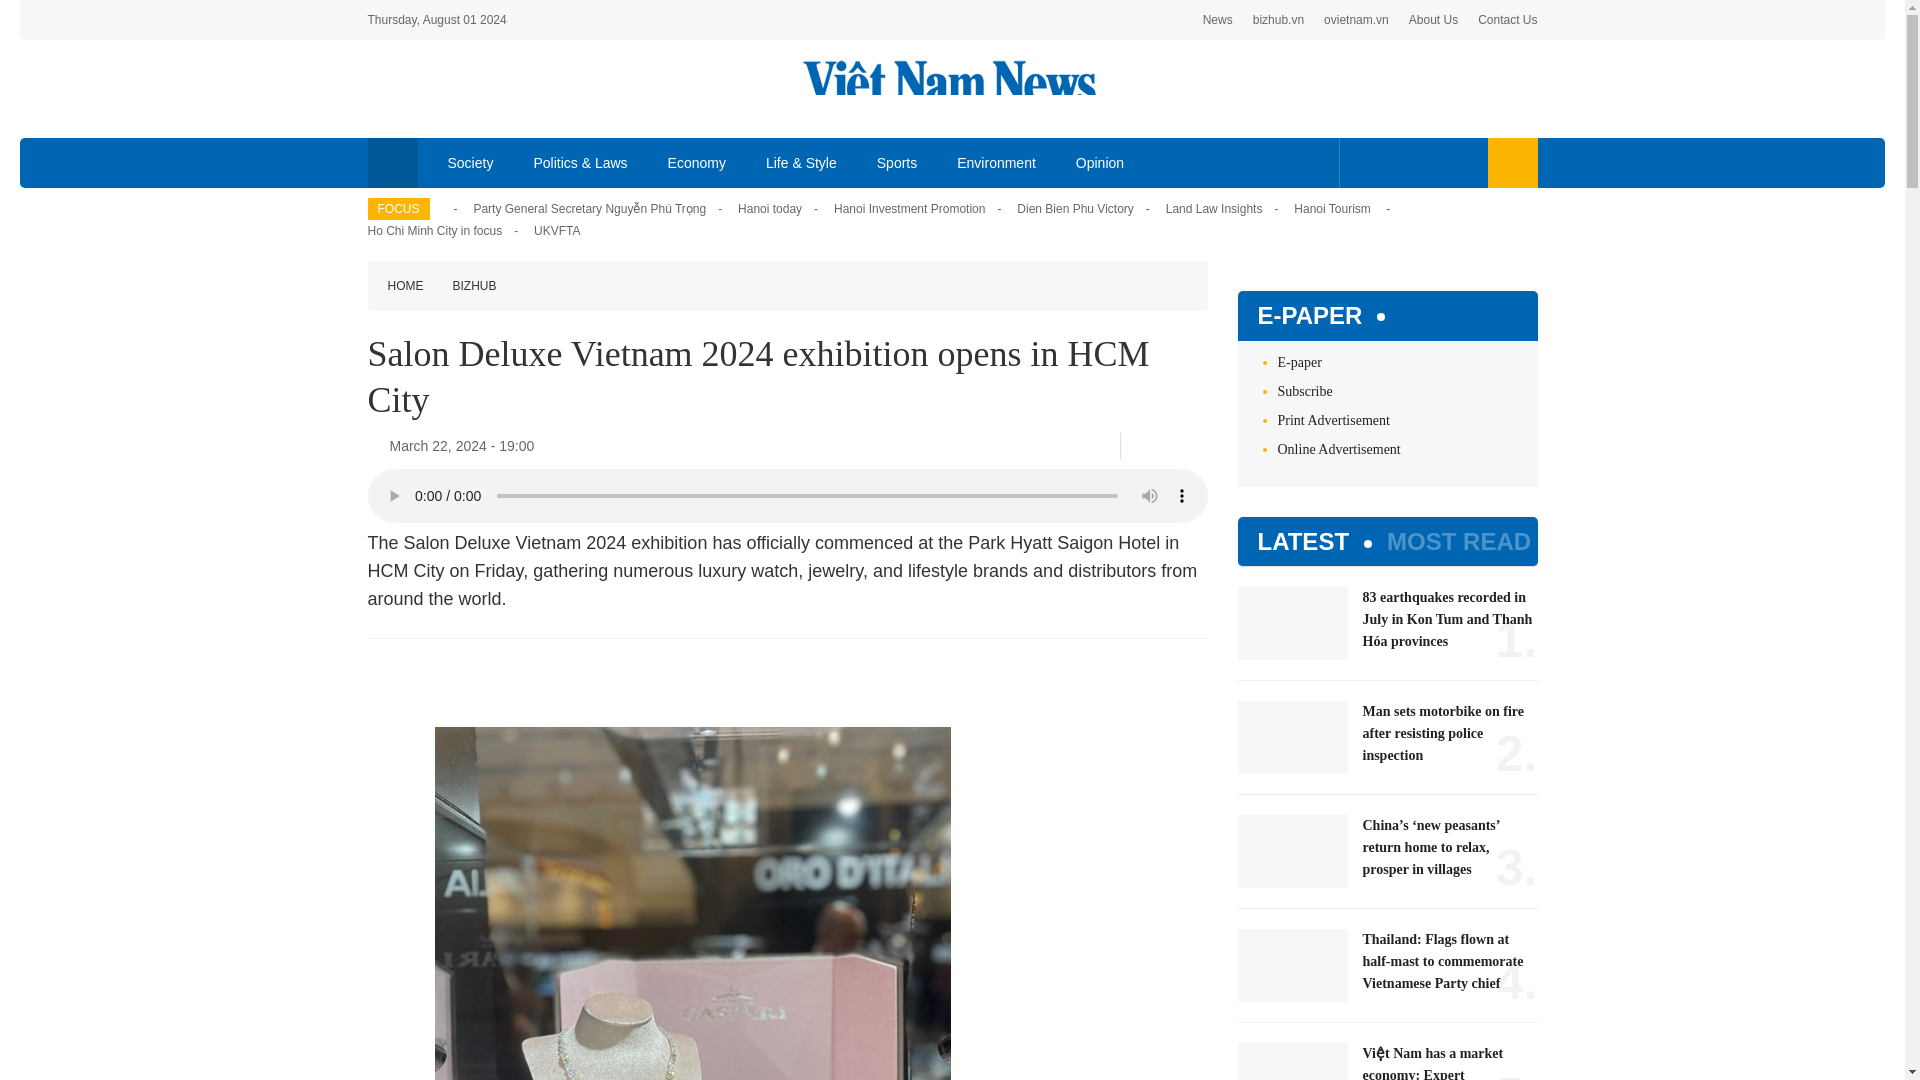 The image size is (1920, 1080). Describe the element at coordinates (1364, 162) in the screenshot. I see `Facebook` at that location.